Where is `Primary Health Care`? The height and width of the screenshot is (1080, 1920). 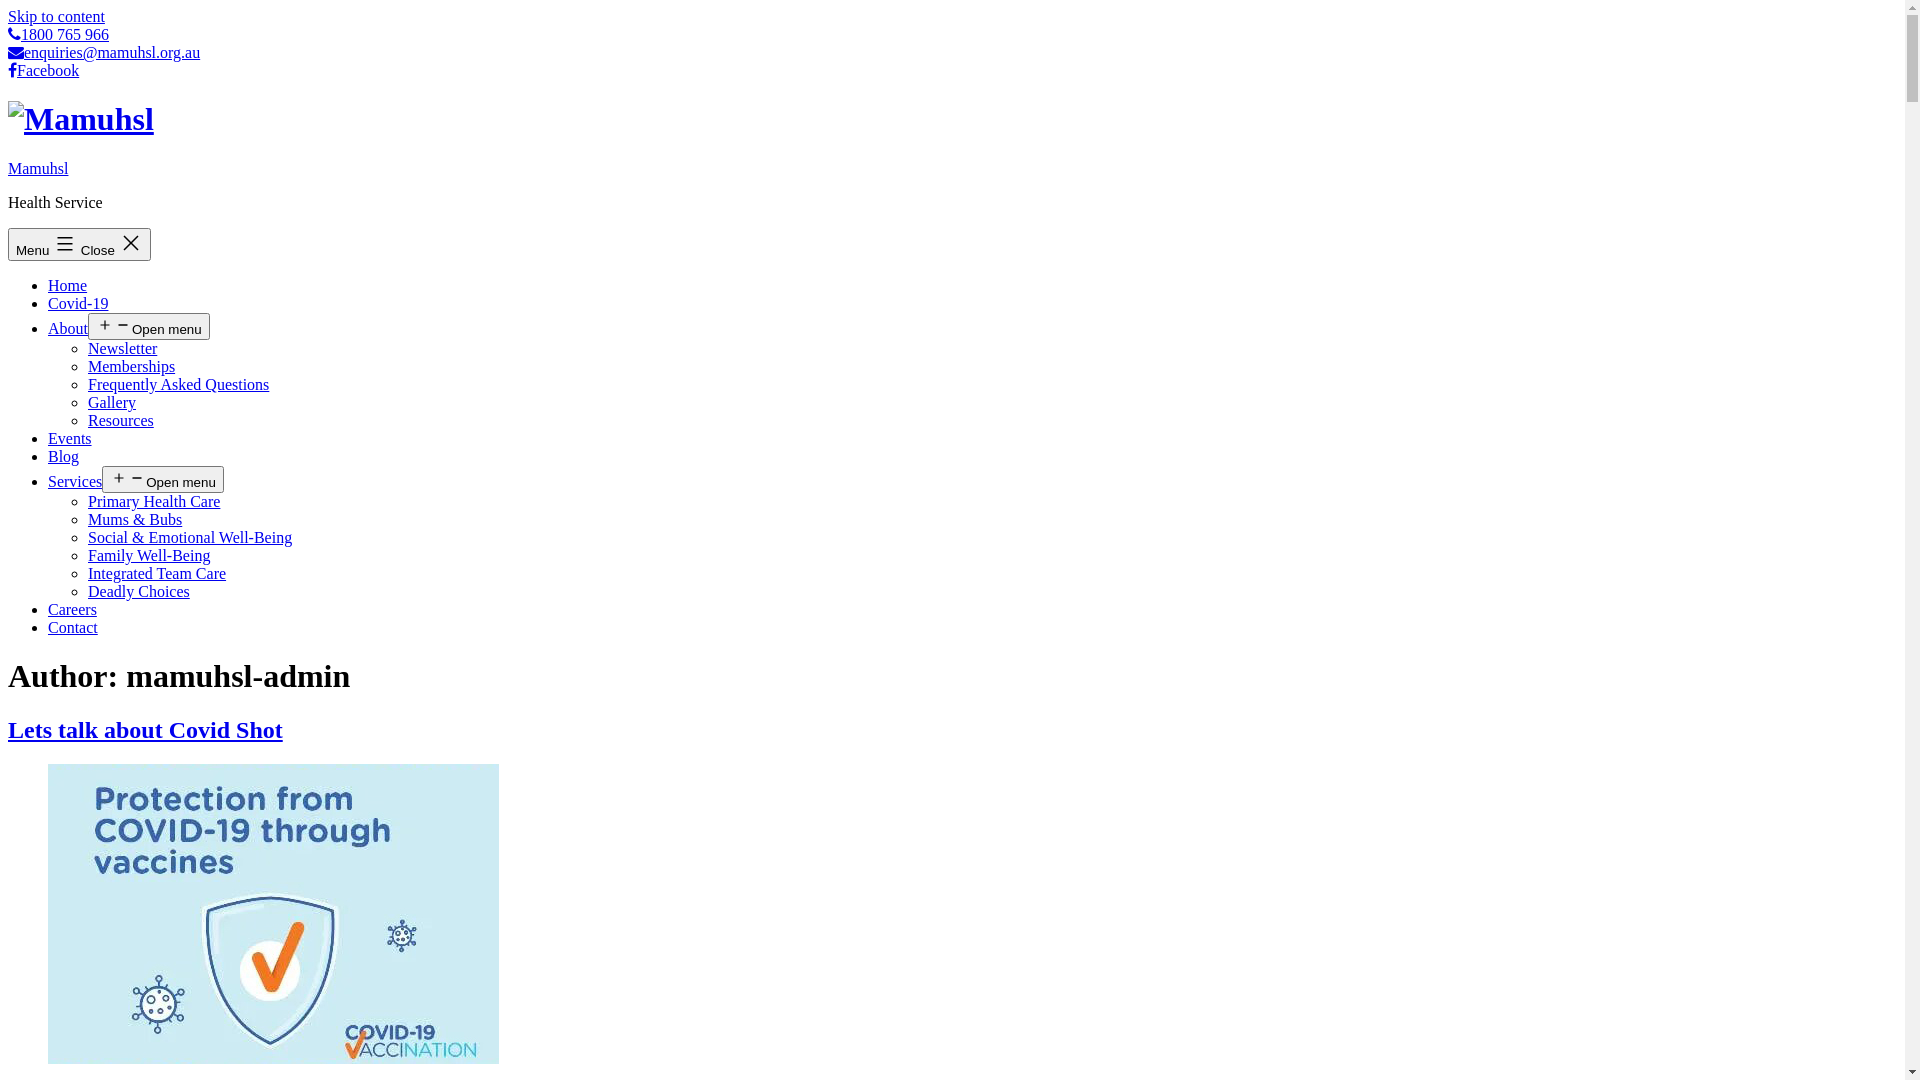
Primary Health Care is located at coordinates (154, 502).